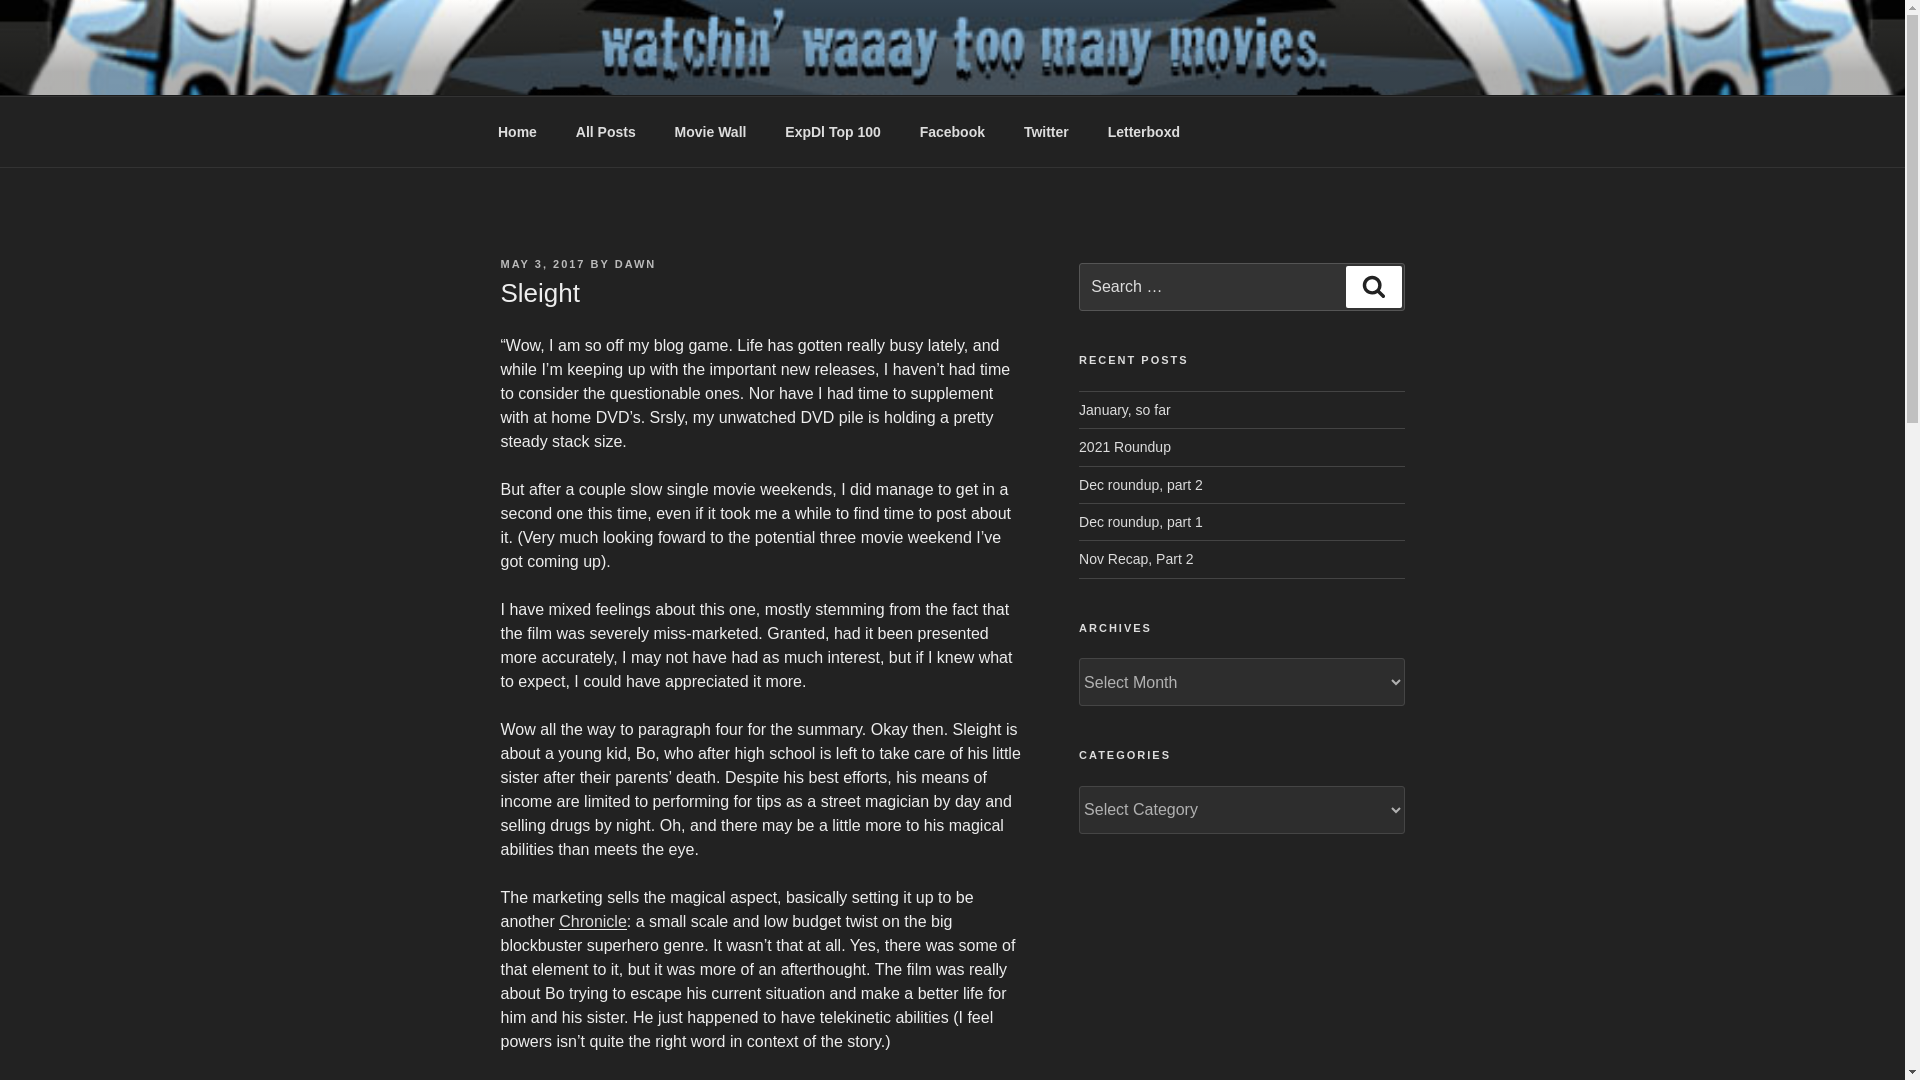 The width and height of the screenshot is (1920, 1080). Describe the element at coordinates (542, 264) in the screenshot. I see `MAY 3, 2017` at that location.